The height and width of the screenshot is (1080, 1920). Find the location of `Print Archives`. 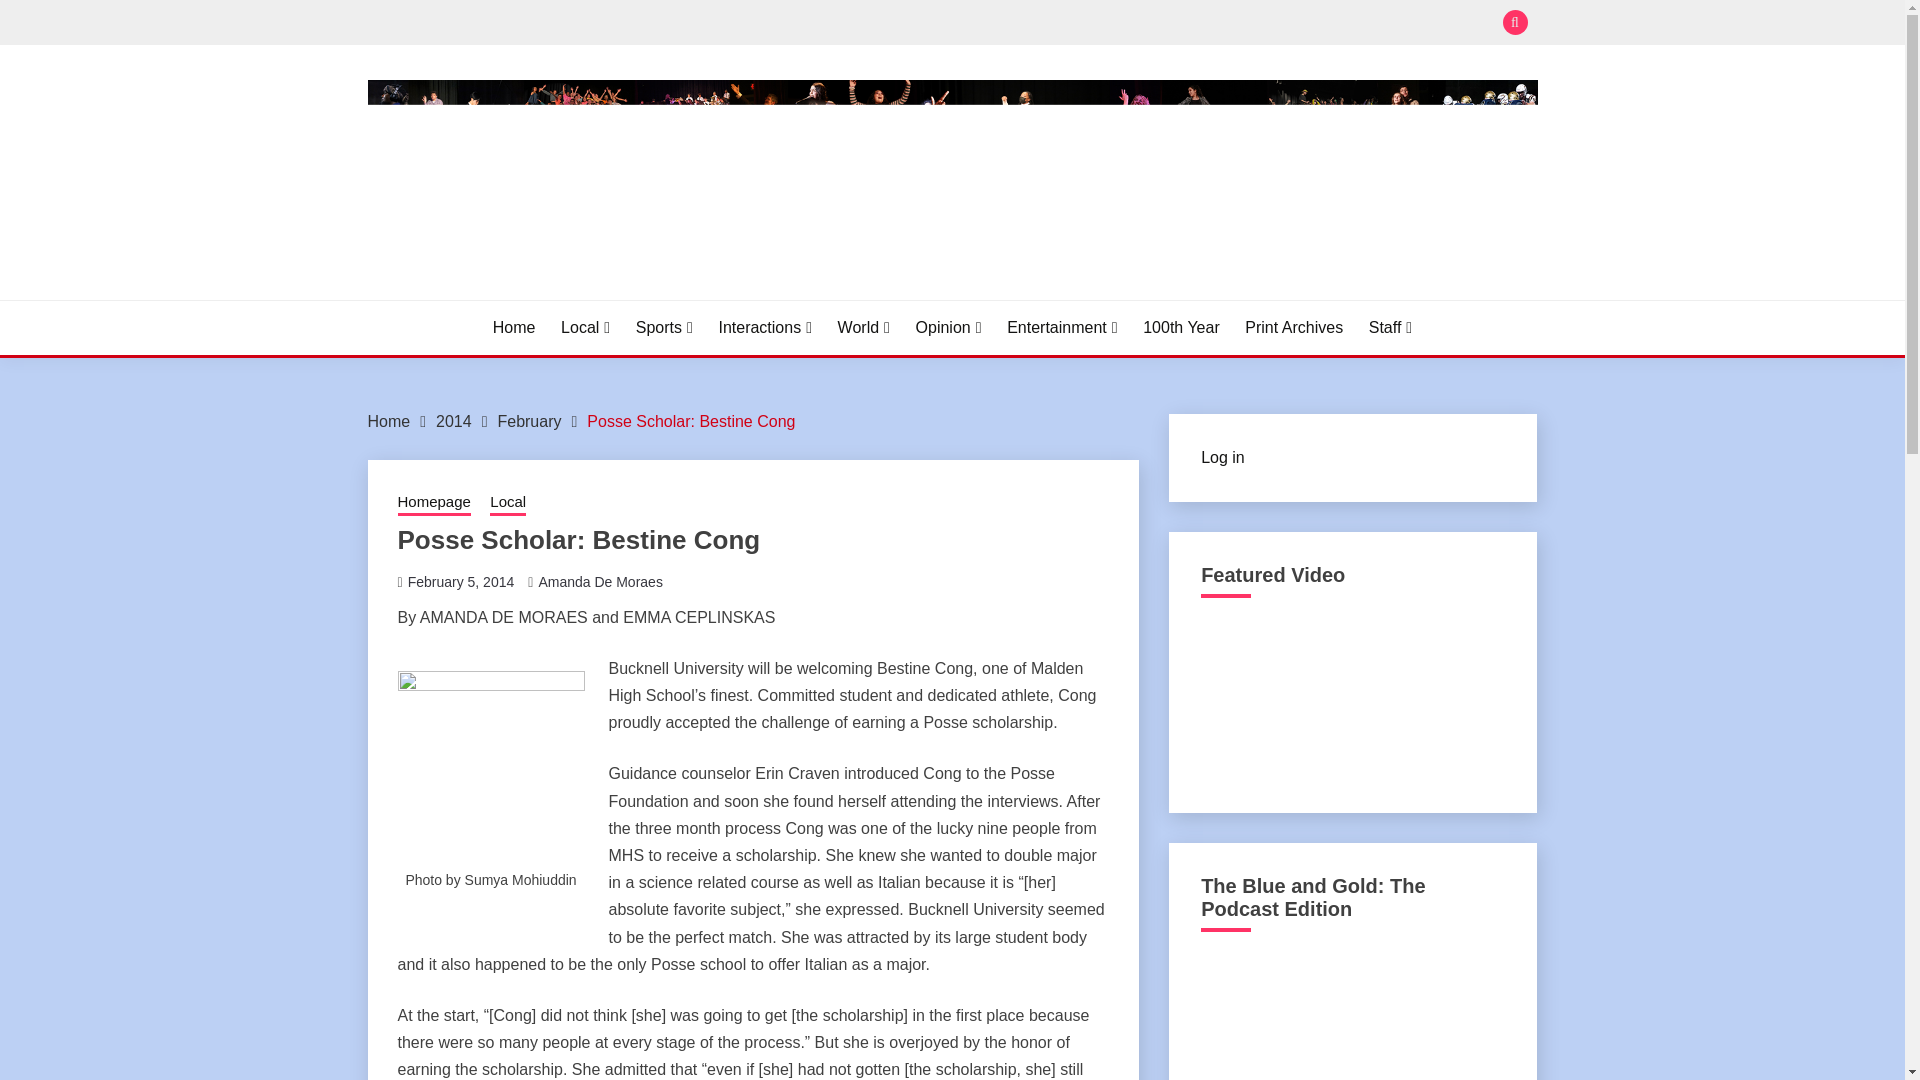

Print Archives is located at coordinates (1293, 328).